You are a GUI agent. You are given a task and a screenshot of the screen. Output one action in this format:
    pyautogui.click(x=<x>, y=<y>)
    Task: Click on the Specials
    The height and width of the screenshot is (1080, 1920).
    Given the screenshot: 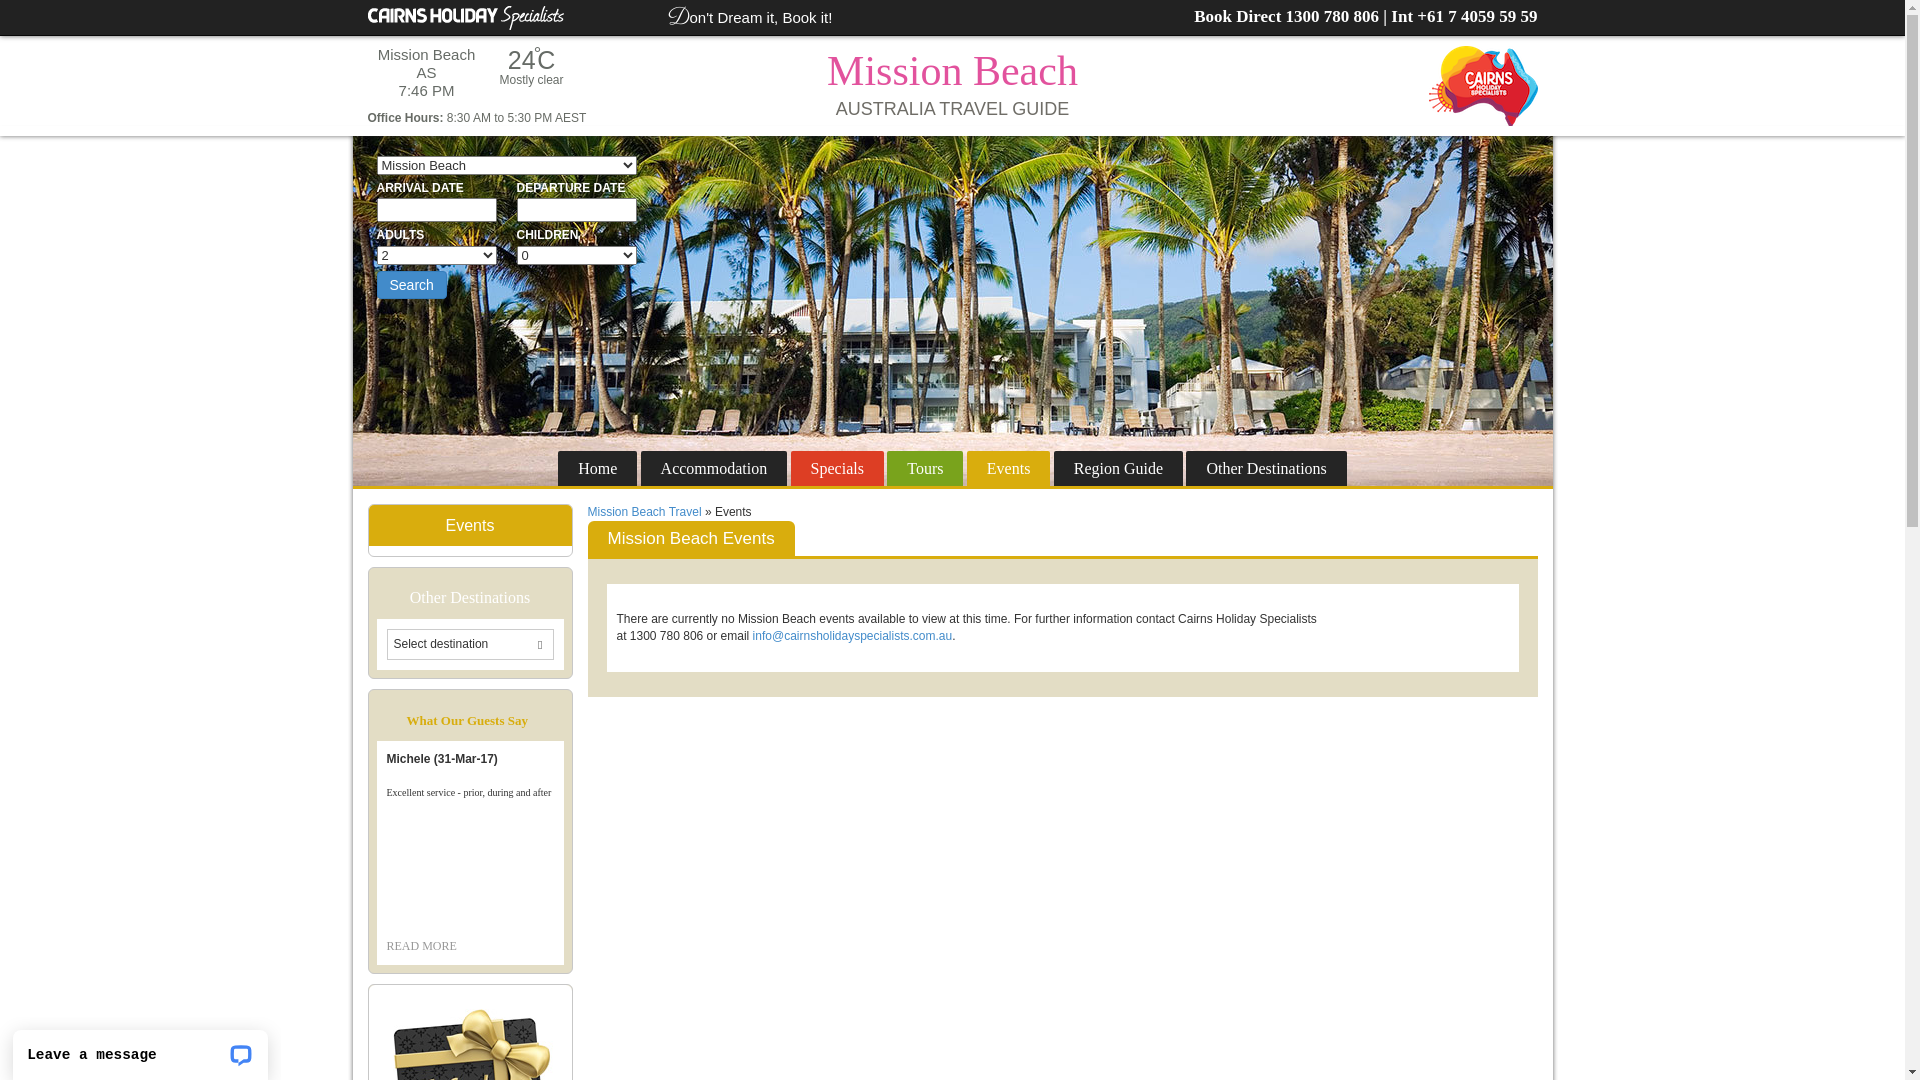 What is the action you would take?
    pyautogui.click(x=838, y=468)
    